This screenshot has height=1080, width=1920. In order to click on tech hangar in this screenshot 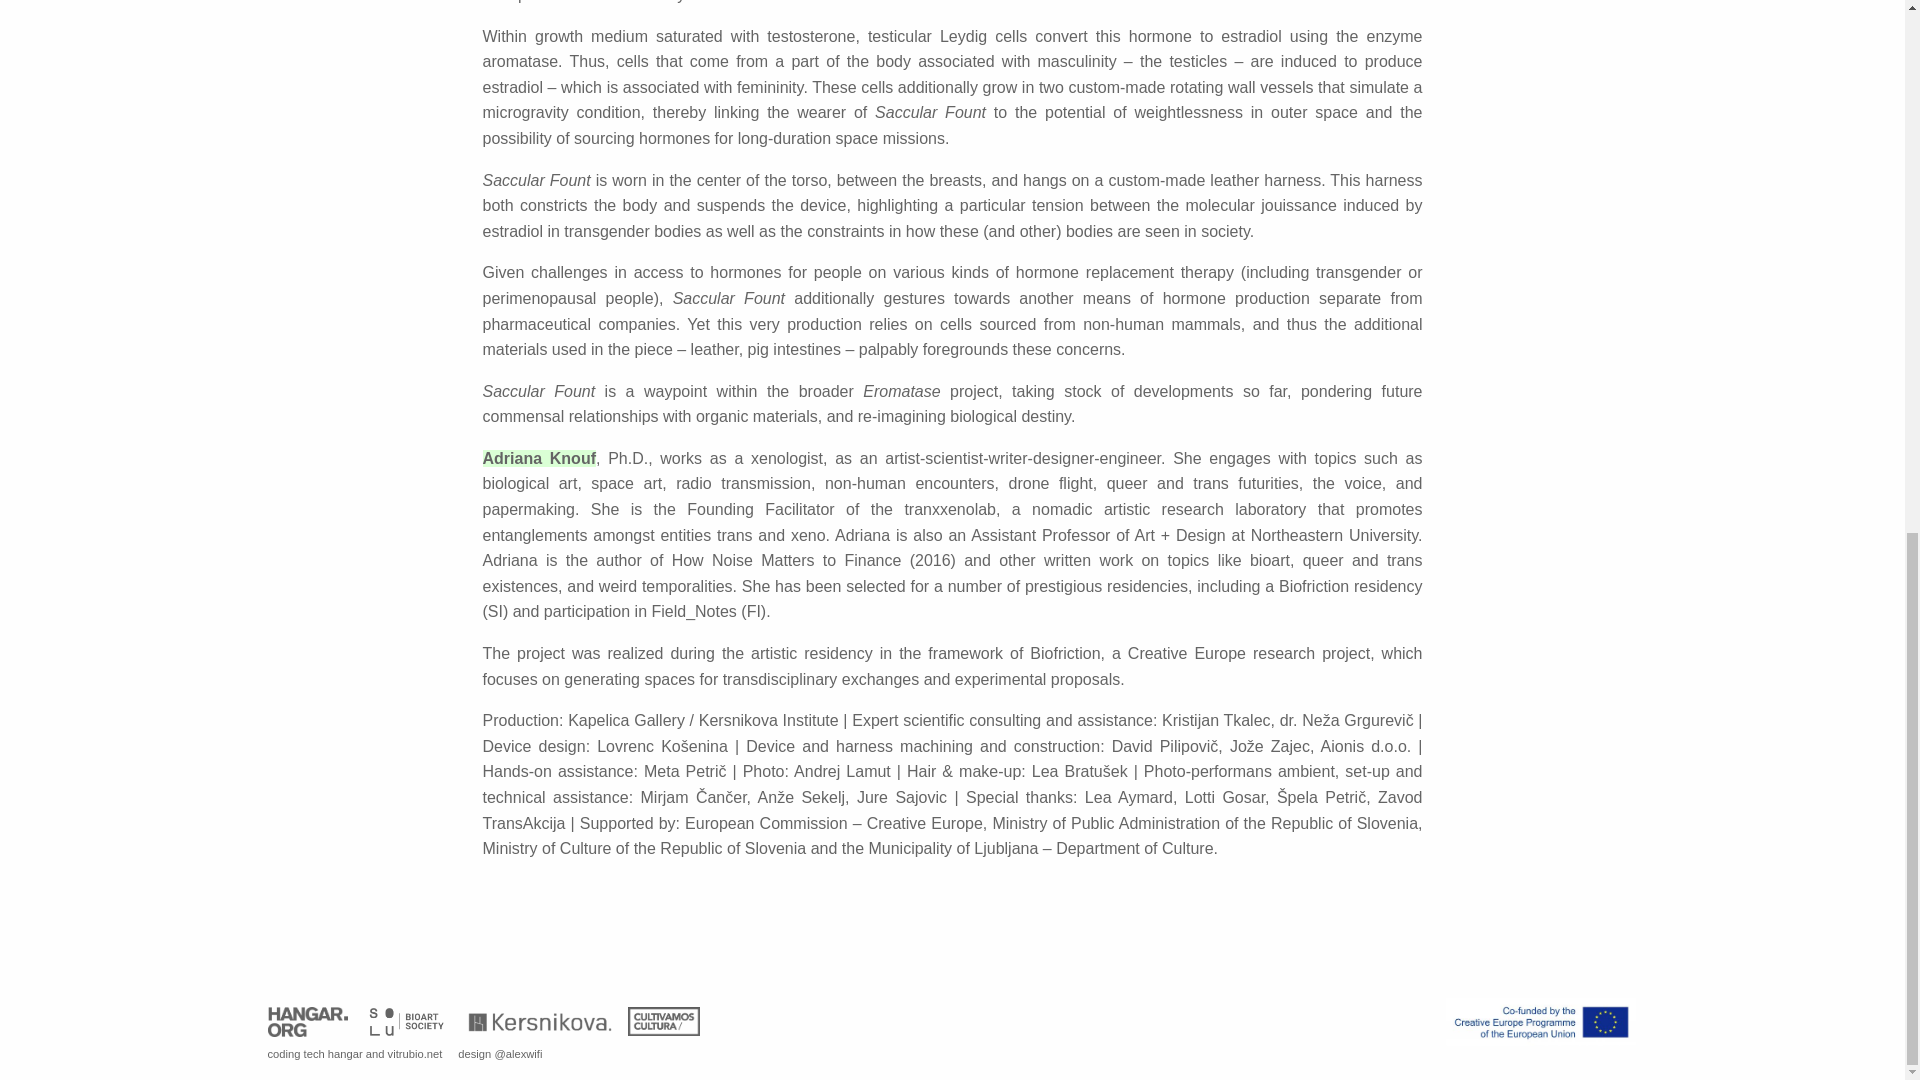, I will do `click(332, 1053)`.